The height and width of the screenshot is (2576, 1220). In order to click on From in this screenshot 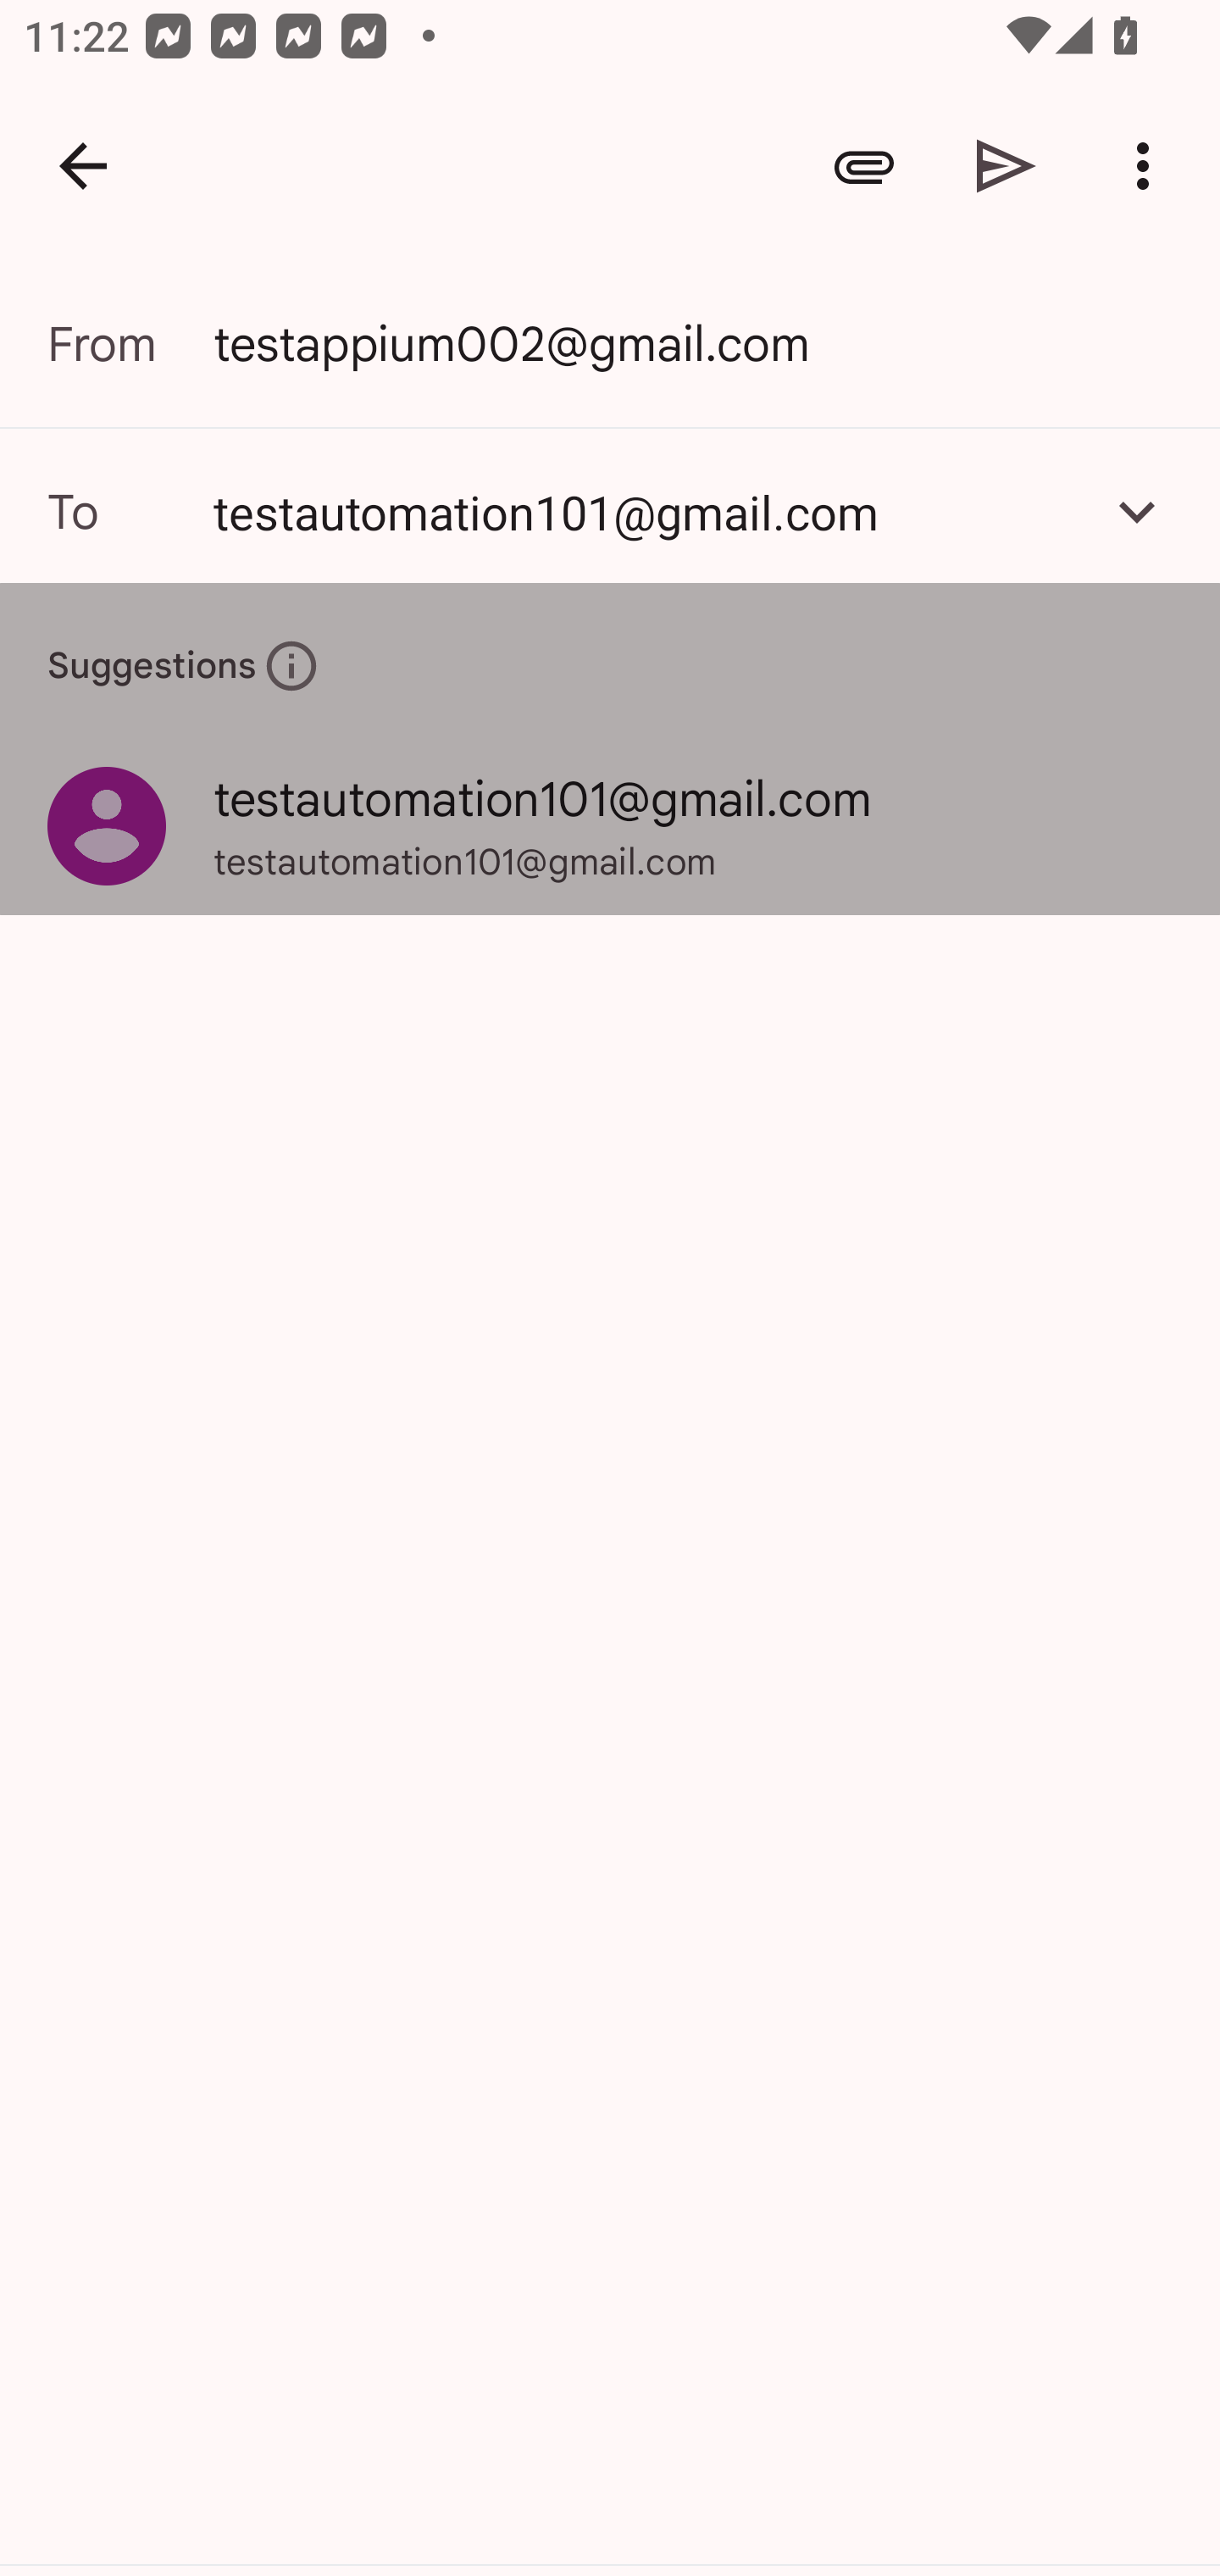, I will do `click(130, 344)`.